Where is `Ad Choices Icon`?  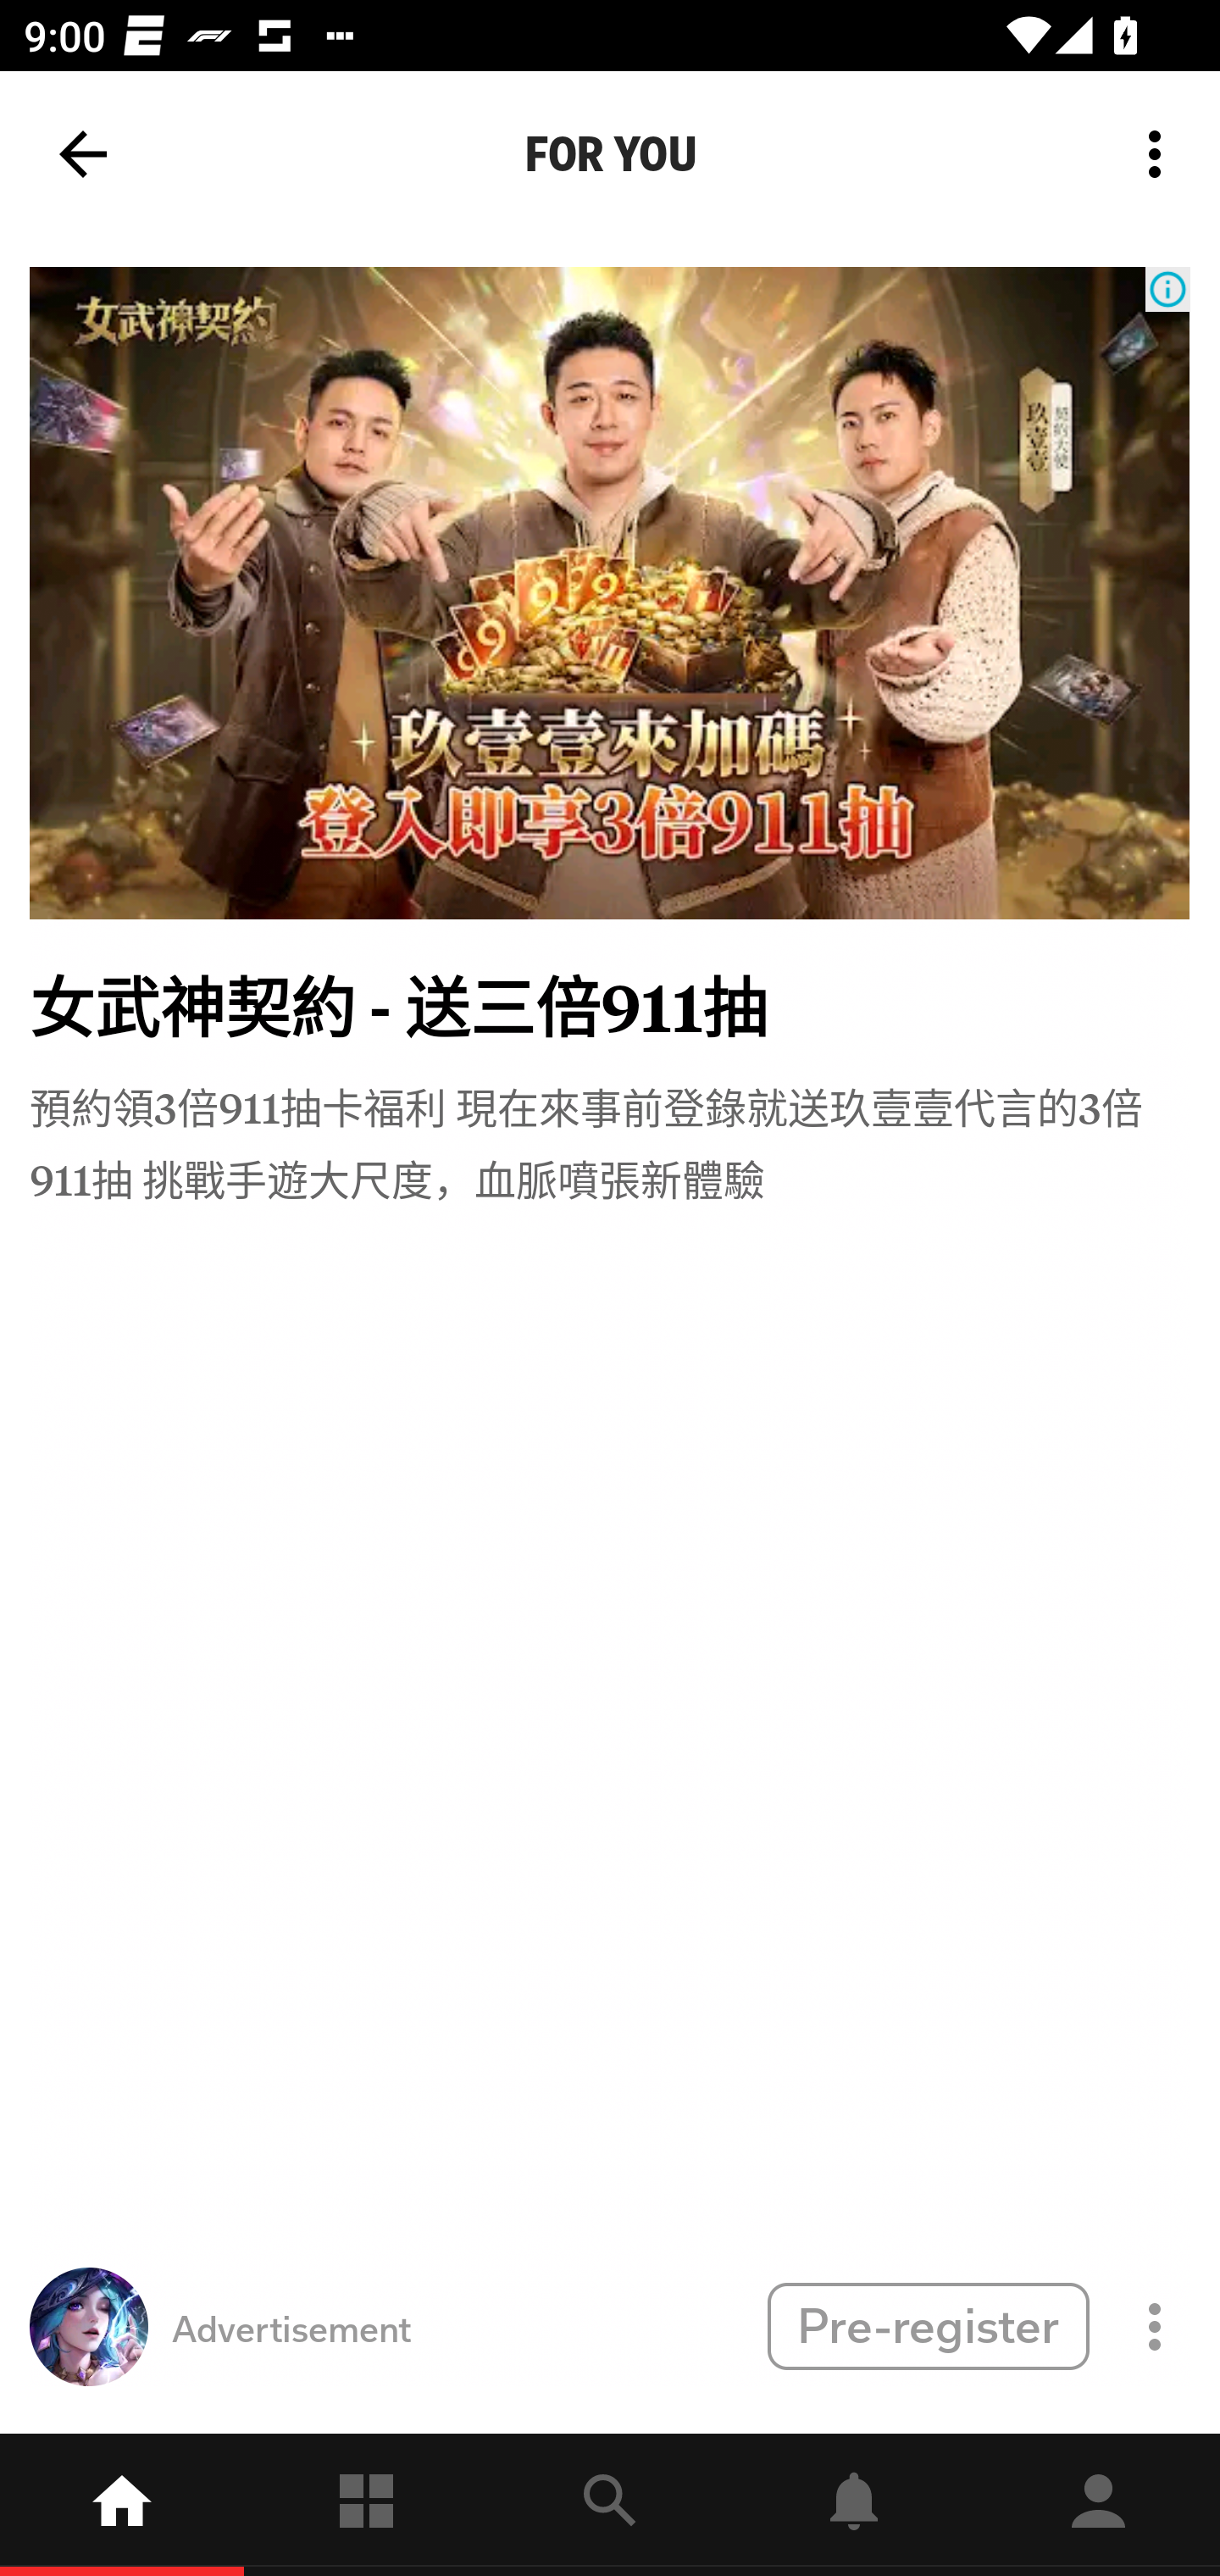 Ad Choices Icon is located at coordinates (1167, 290).